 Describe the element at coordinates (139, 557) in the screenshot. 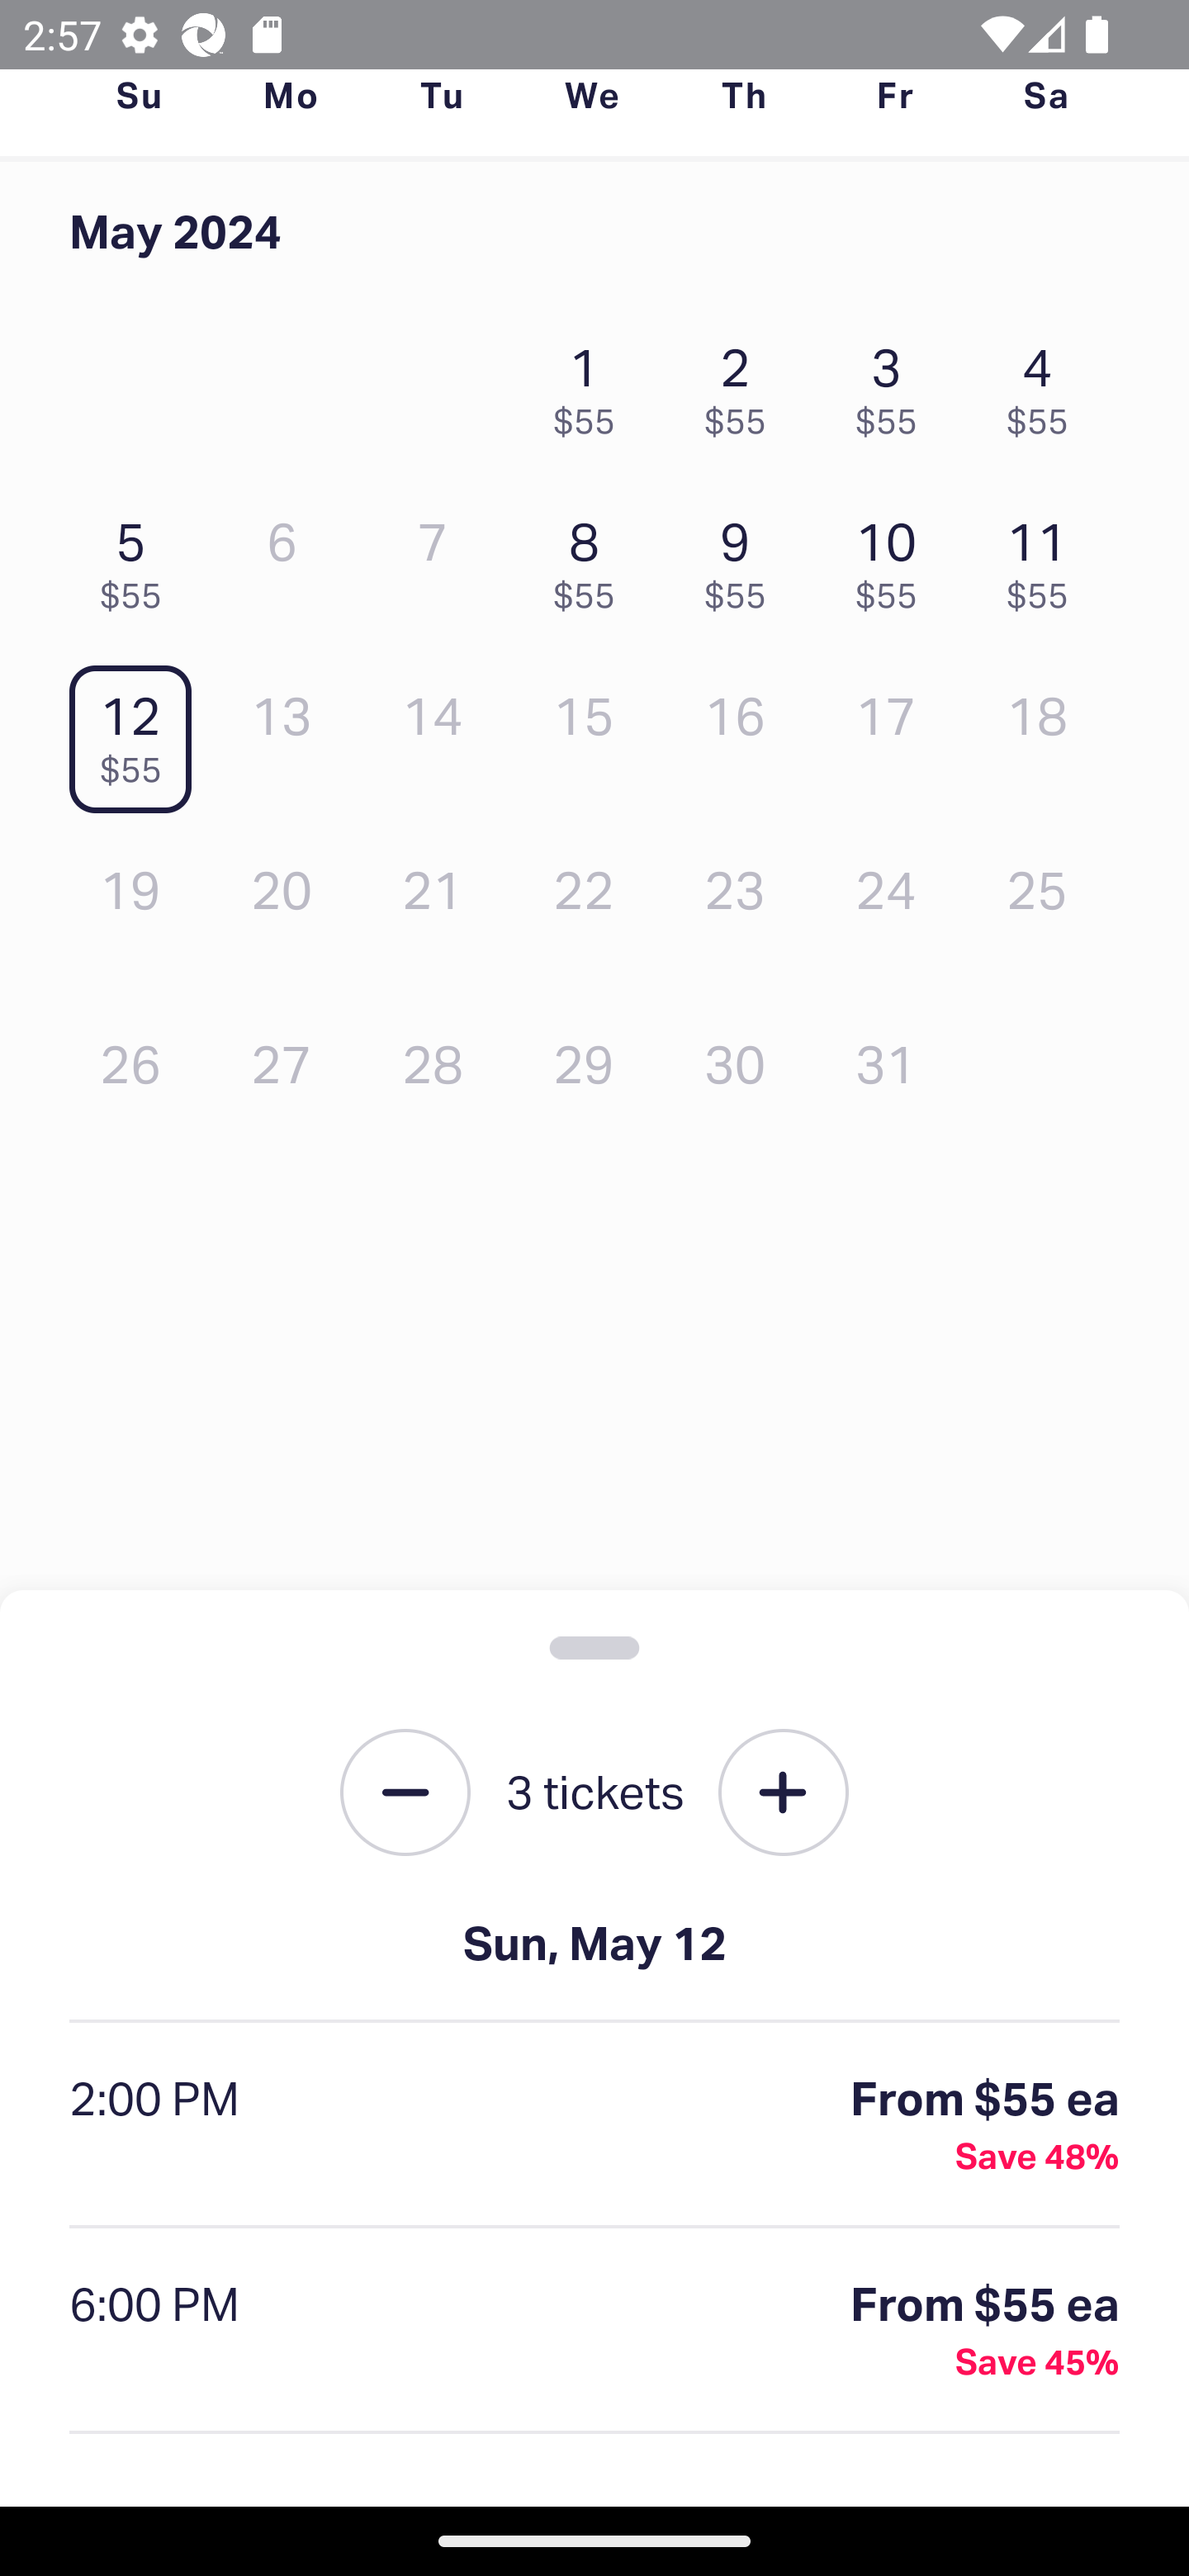

I see `5 $55` at that location.